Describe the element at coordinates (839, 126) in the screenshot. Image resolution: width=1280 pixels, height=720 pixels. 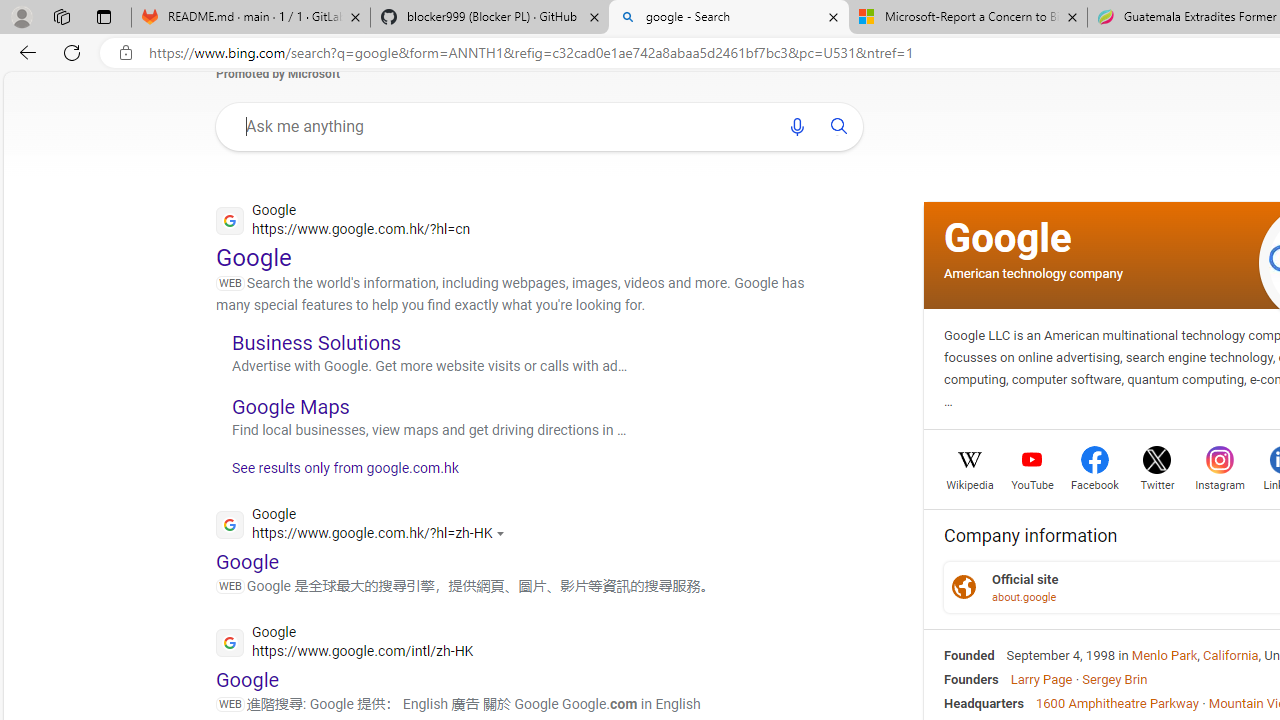
I see `AutomationID: uaseabtn` at that location.